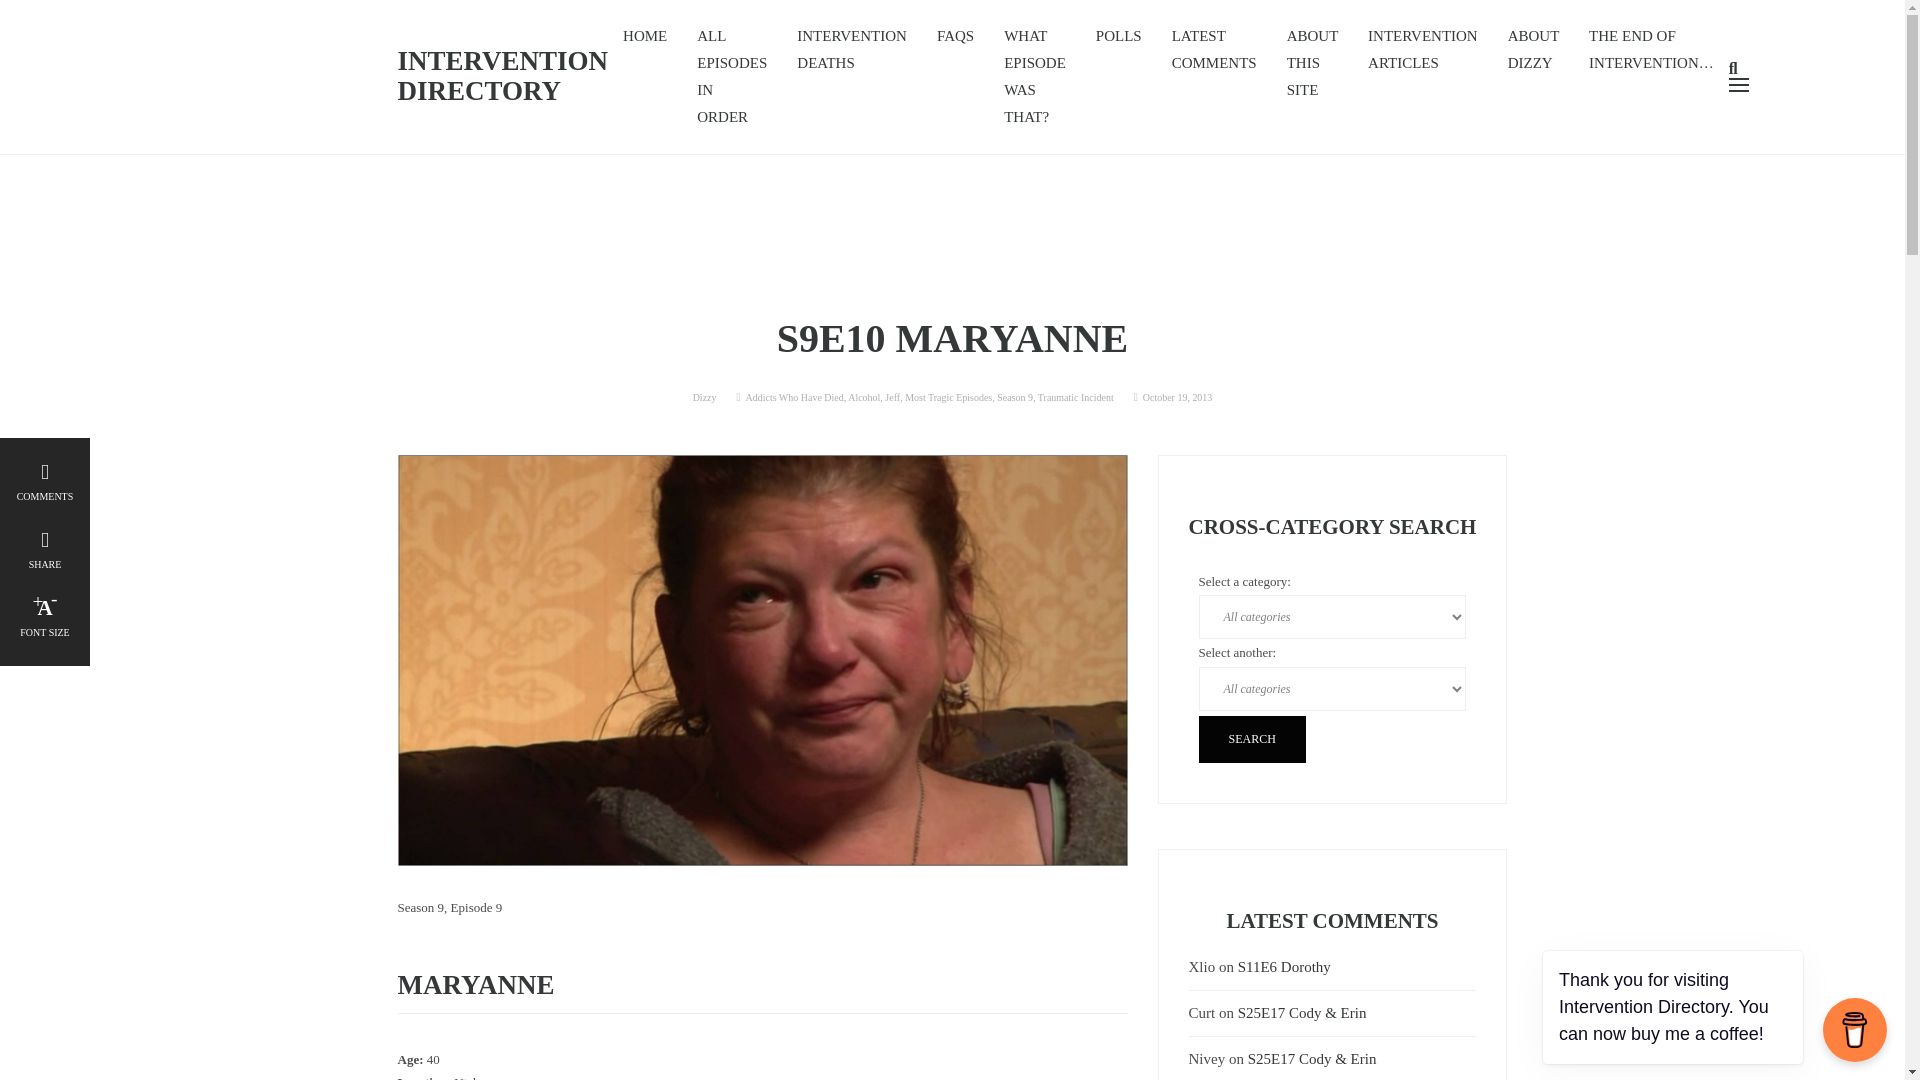 The width and height of the screenshot is (1920, 1080). What do you see at coordinates (1214, 50) in the screenshot?
I see `LATEST COMMENTS` at bounding box center [1214, 50].